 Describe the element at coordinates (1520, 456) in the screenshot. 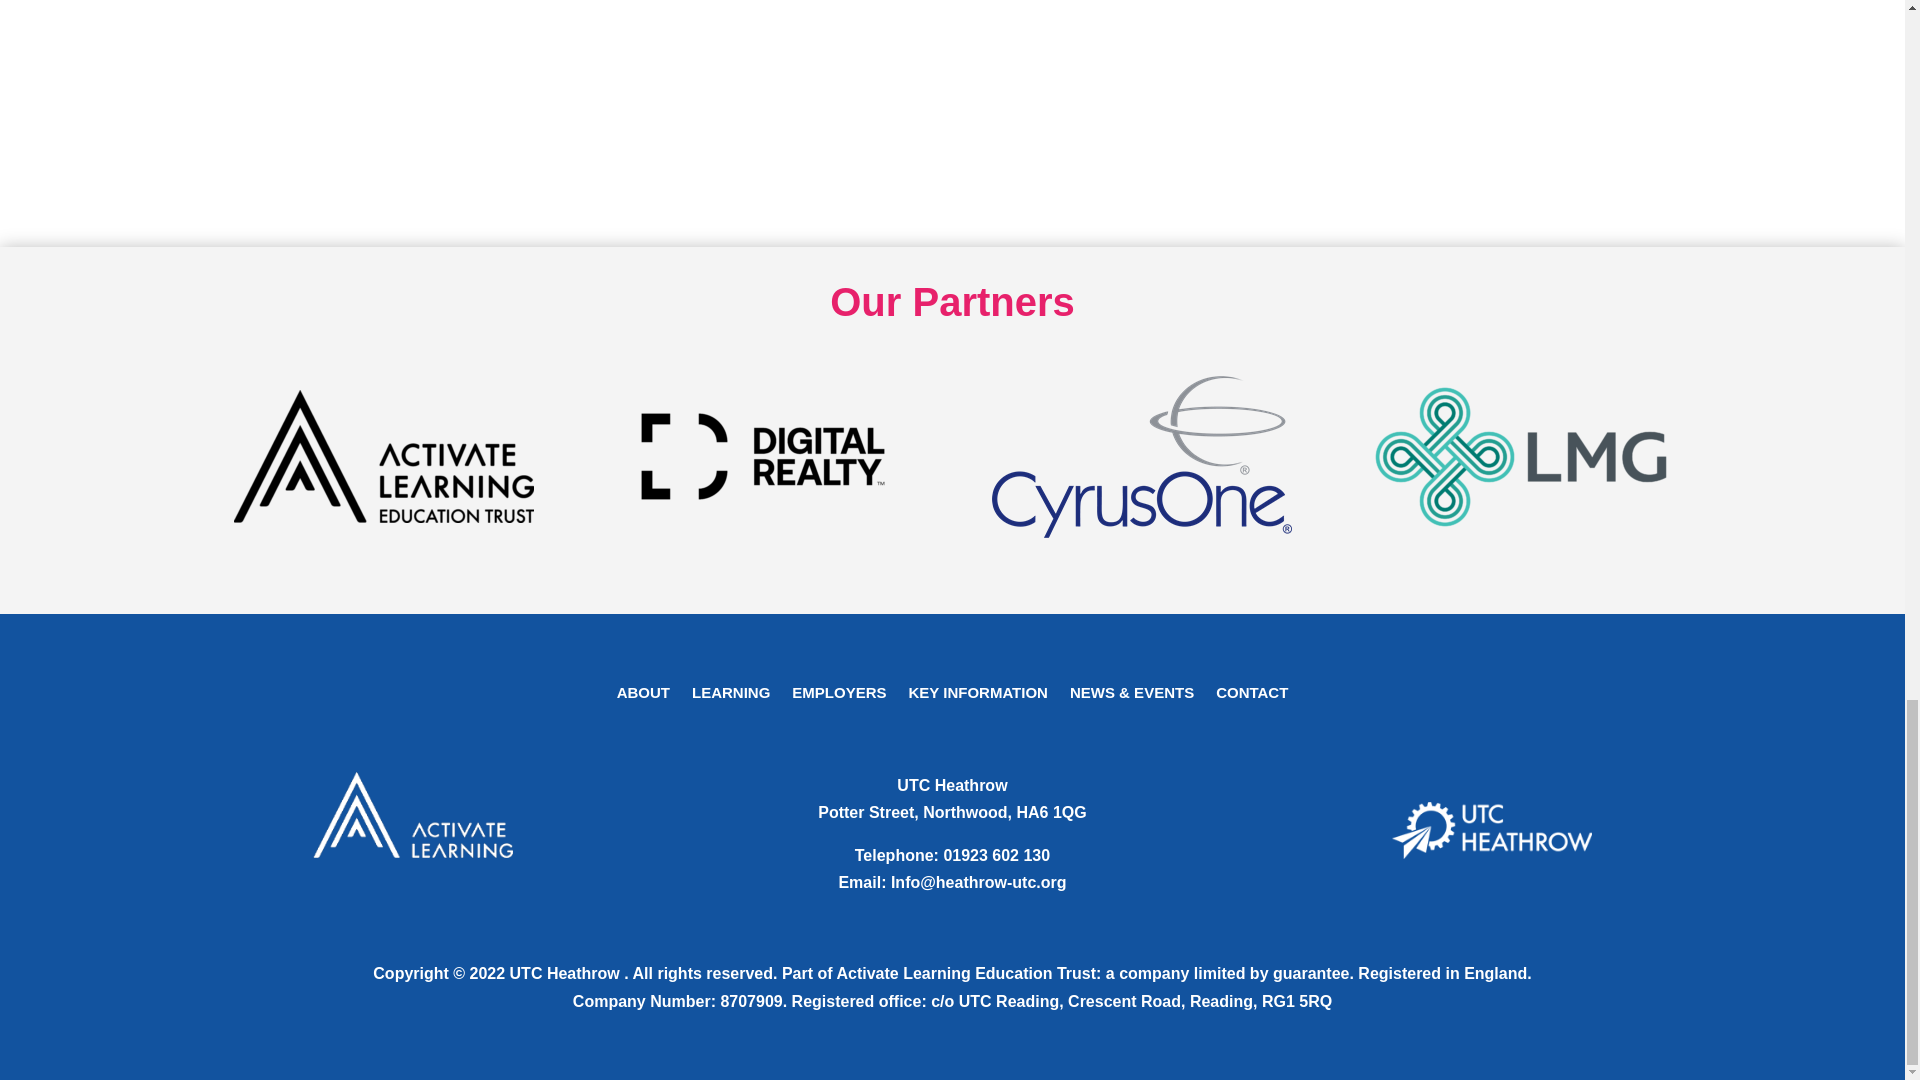

I see `LMG logo RGB landscape` at that location.